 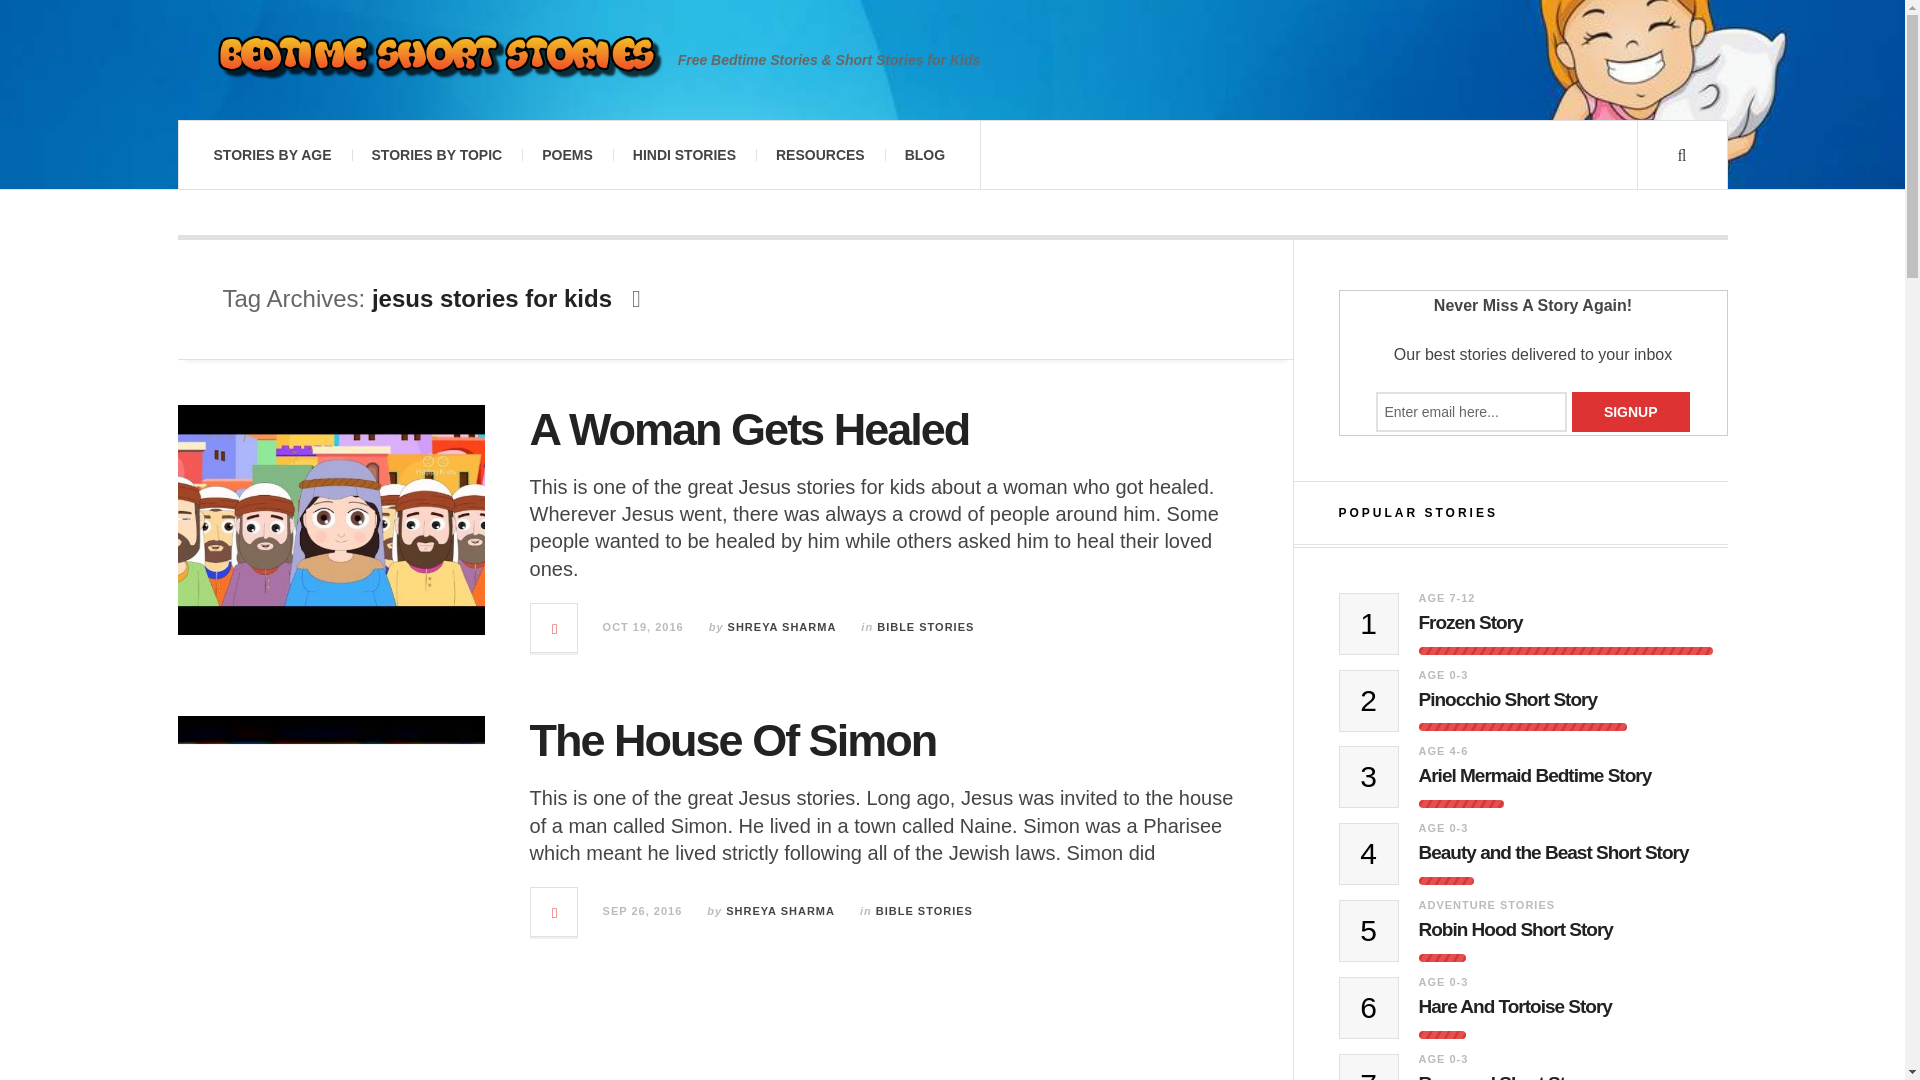 What do you see at coordinates (1443, 827) in the screenshot?
I see `View all posts in Age 0-3` at bounding box center [1443, 827].